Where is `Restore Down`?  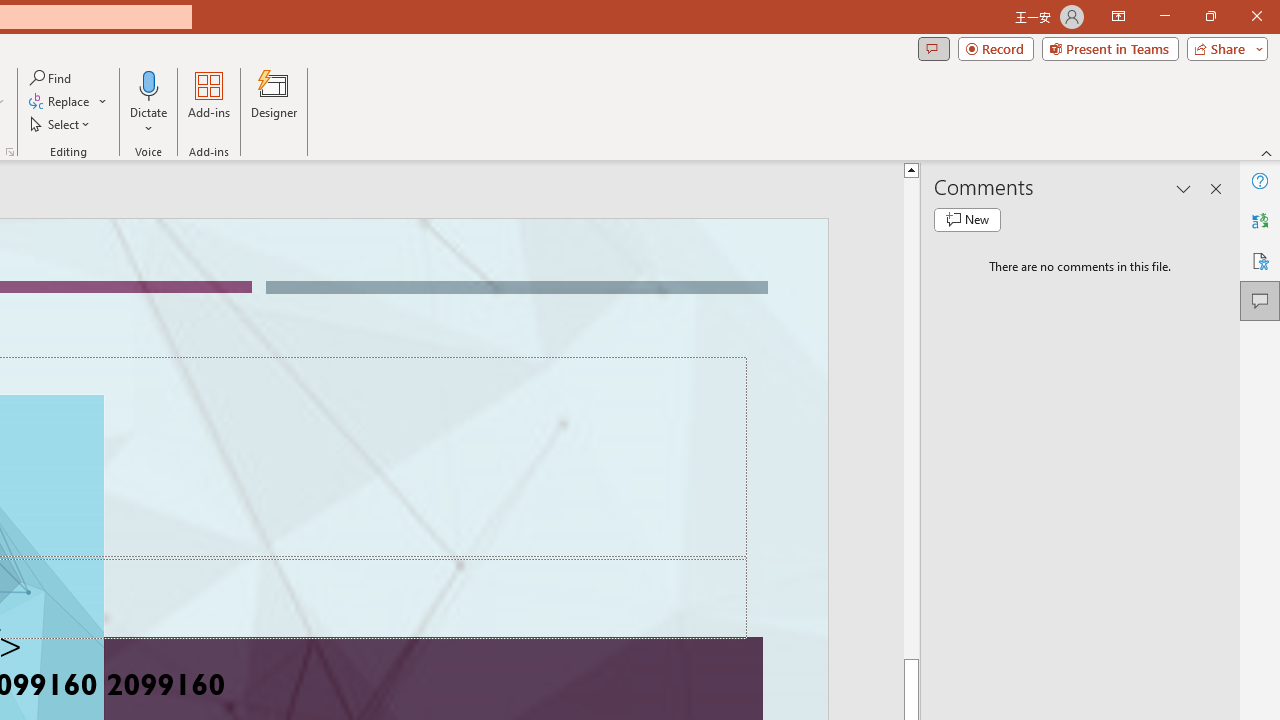
Restore Down is located at coordinates (1210, 16).